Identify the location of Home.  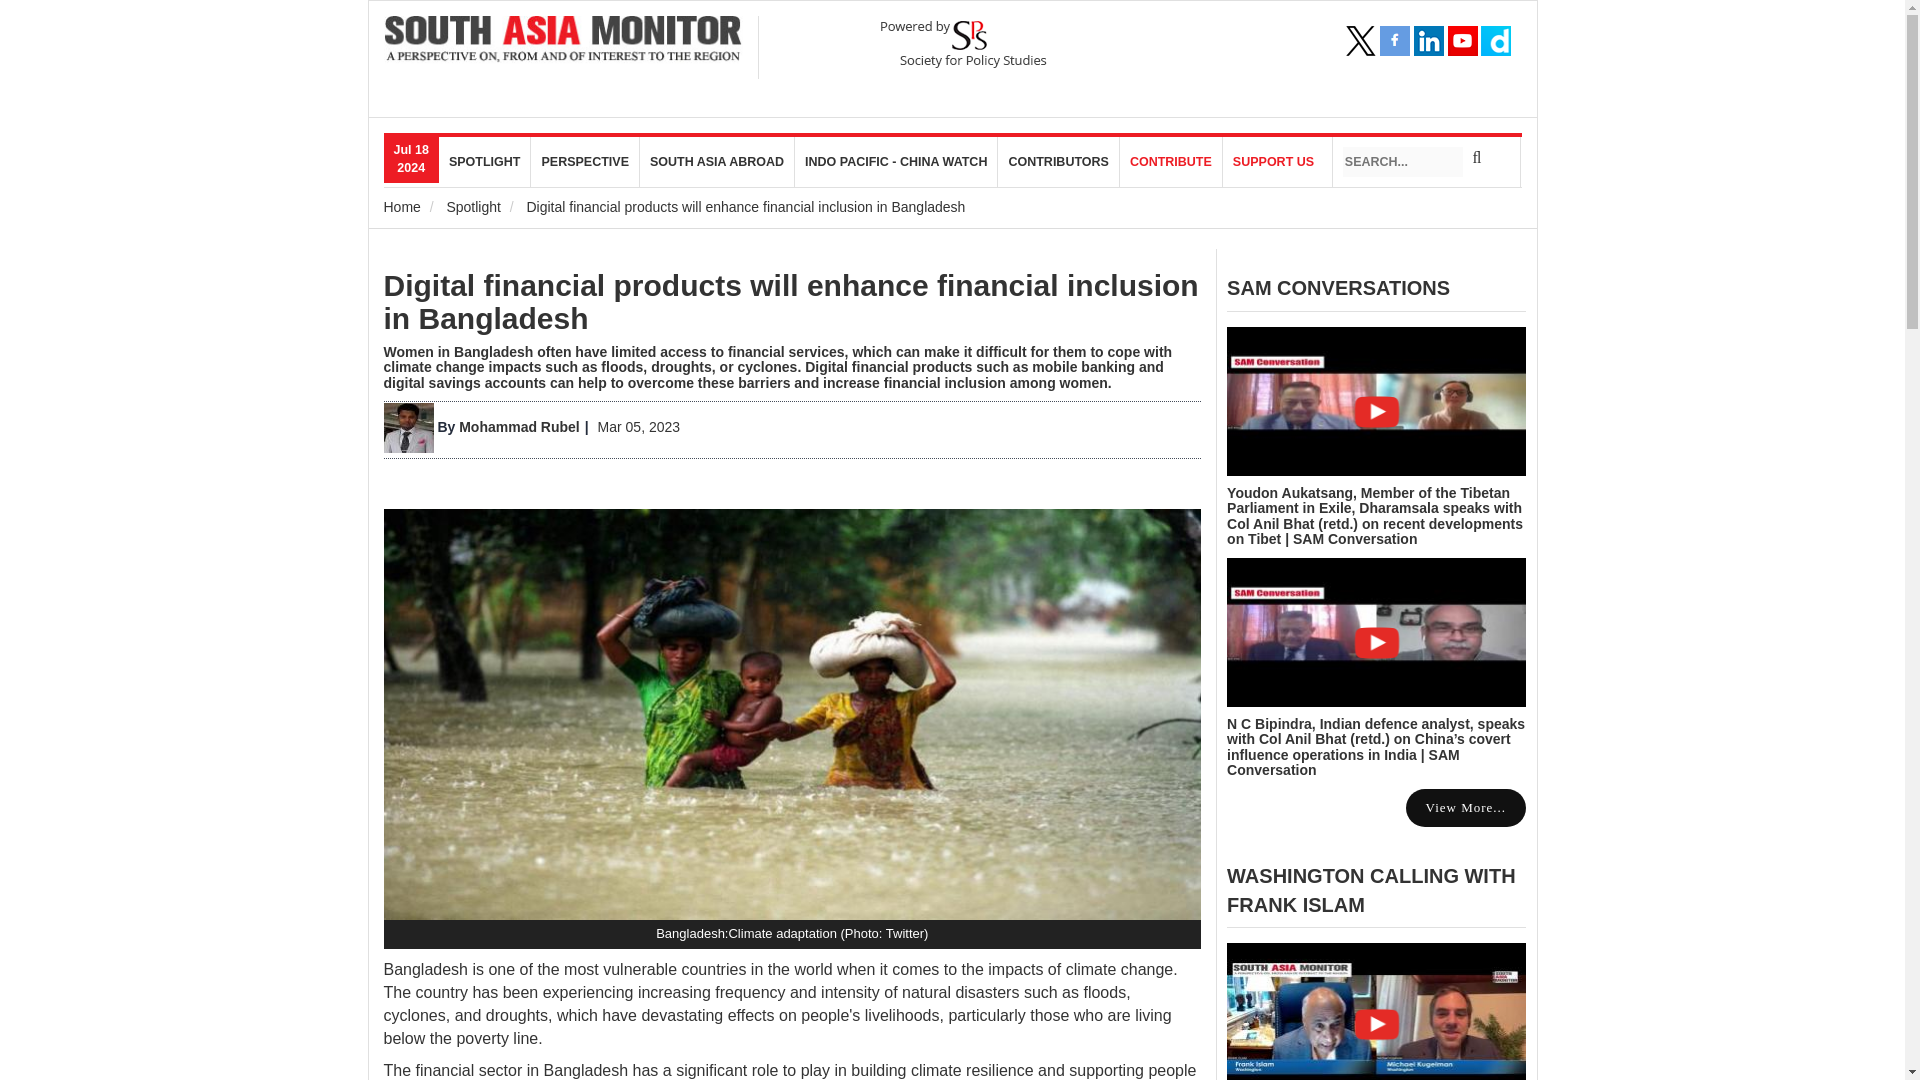
(402, 206).